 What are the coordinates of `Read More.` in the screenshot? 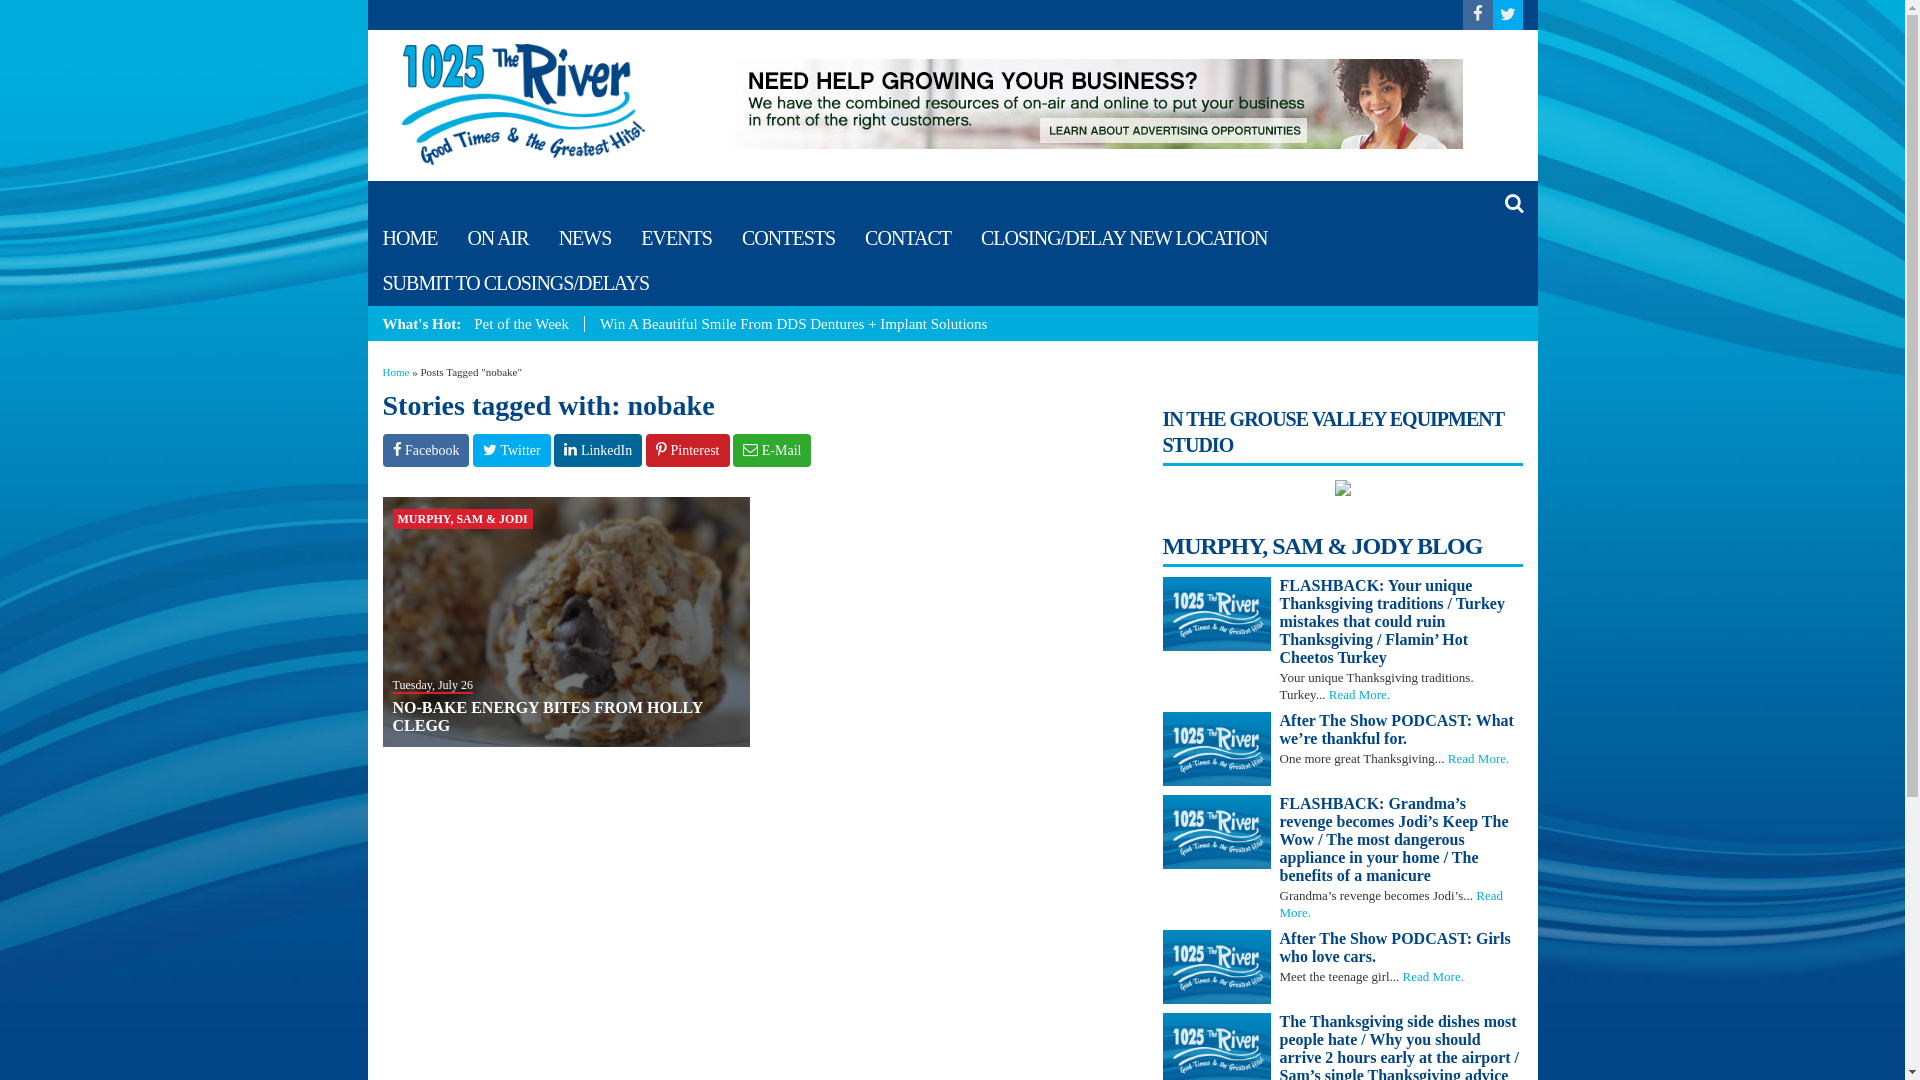 It's located at (1478, 758).